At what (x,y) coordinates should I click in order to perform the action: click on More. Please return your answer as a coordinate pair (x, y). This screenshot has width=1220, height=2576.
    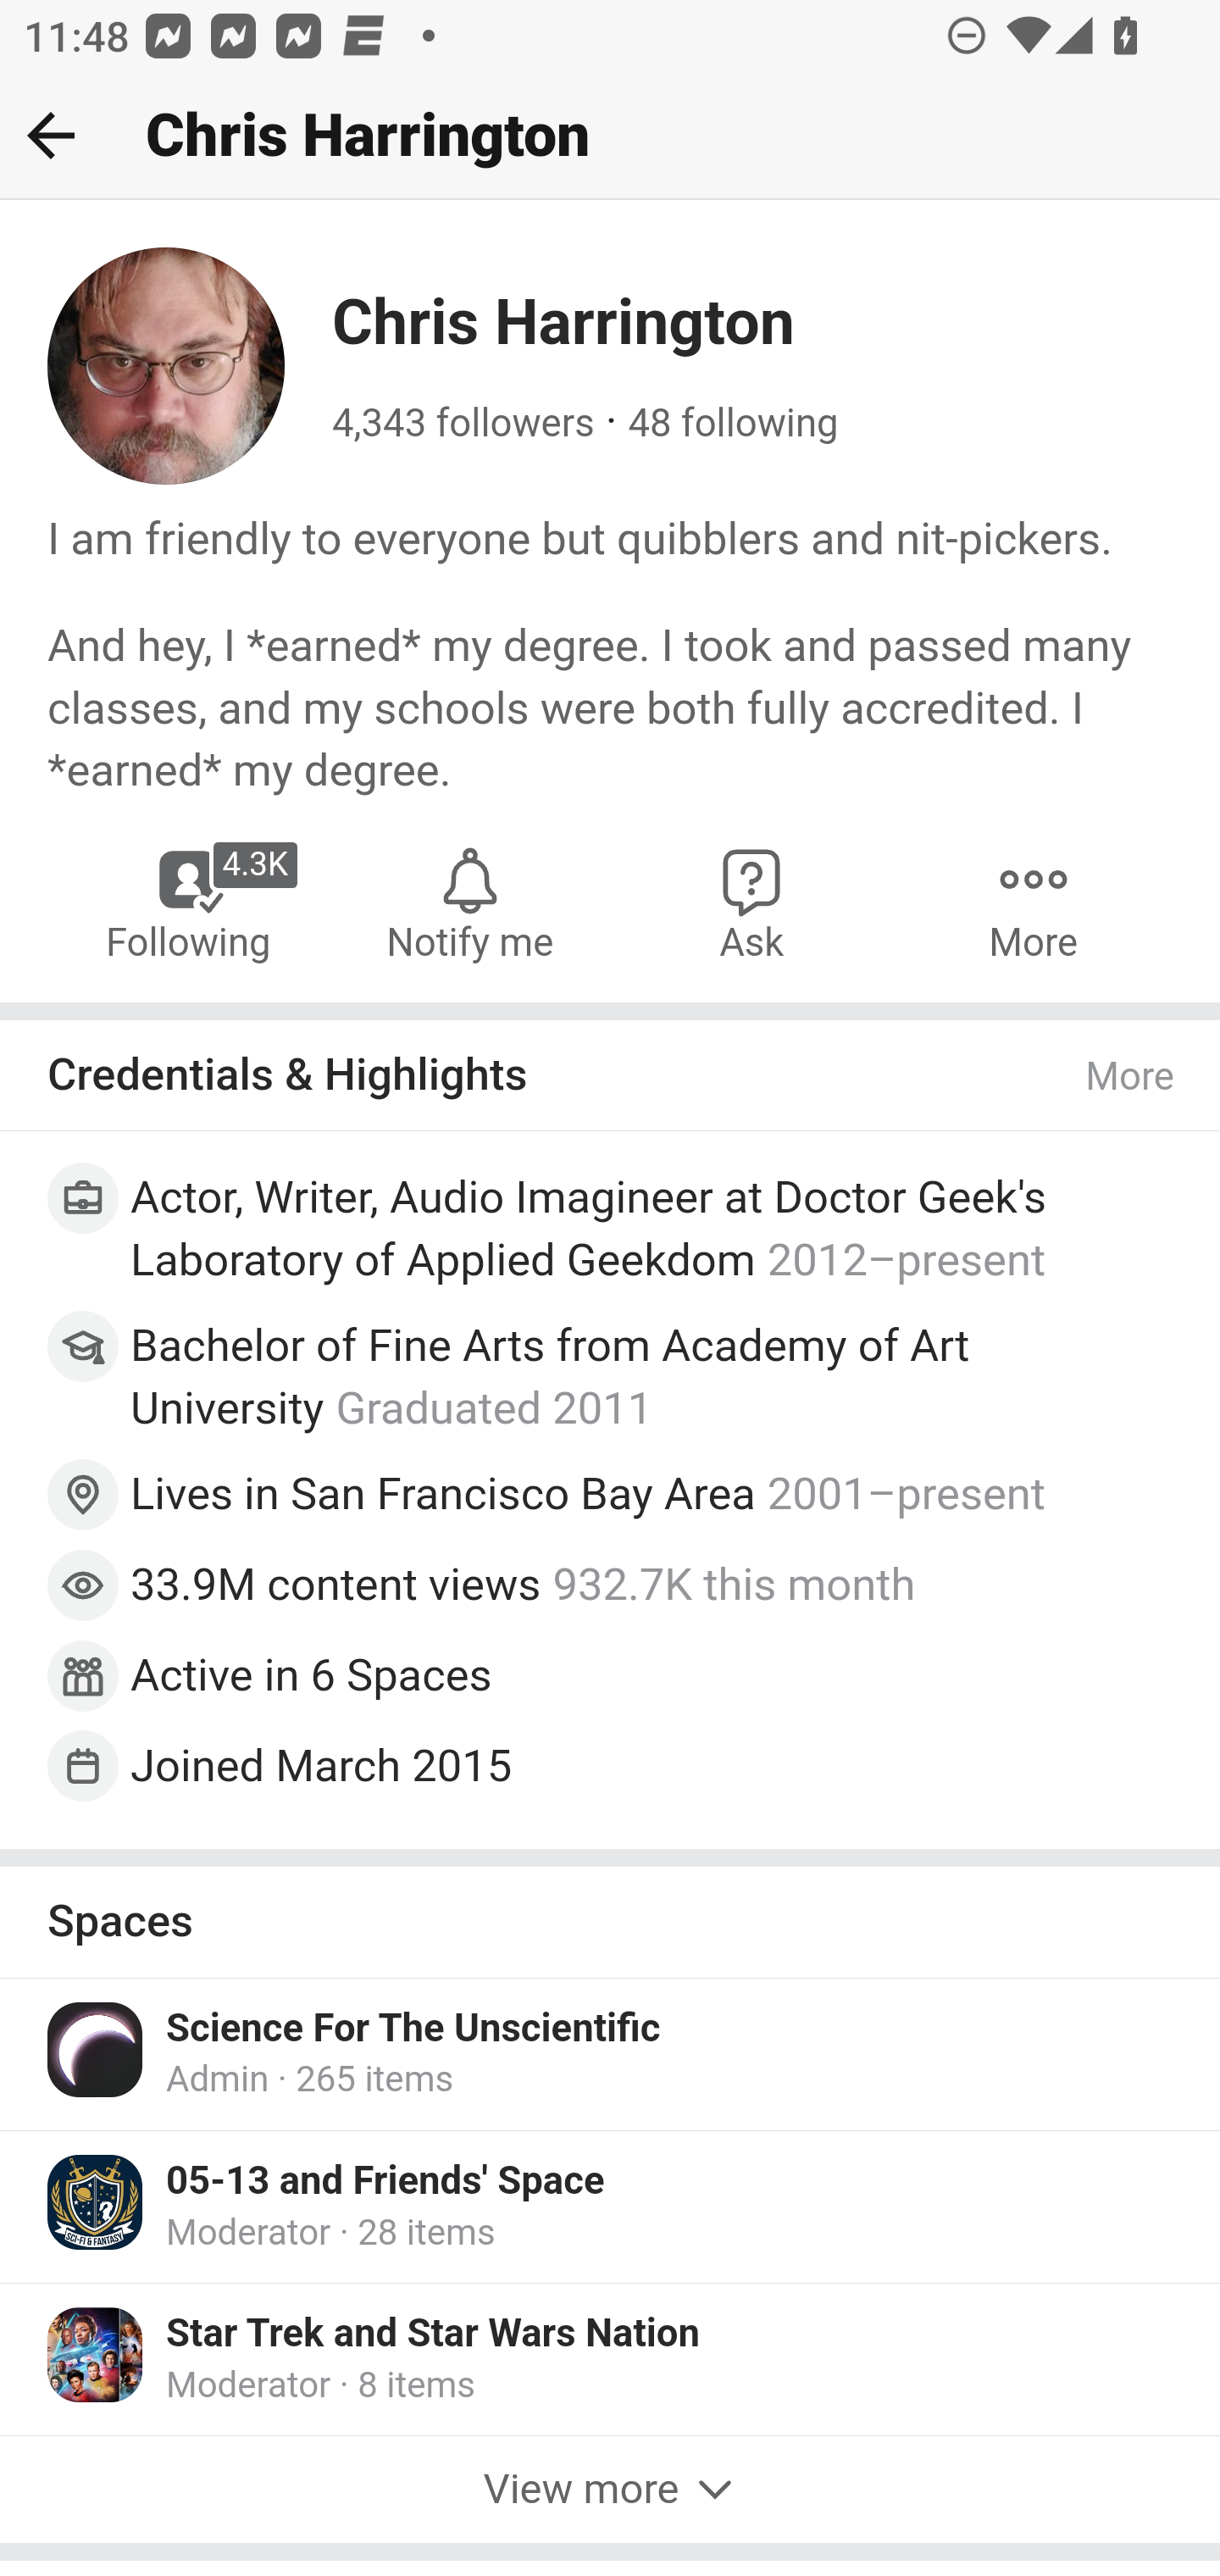
    Looking at the image, I should click on (1033, 902).